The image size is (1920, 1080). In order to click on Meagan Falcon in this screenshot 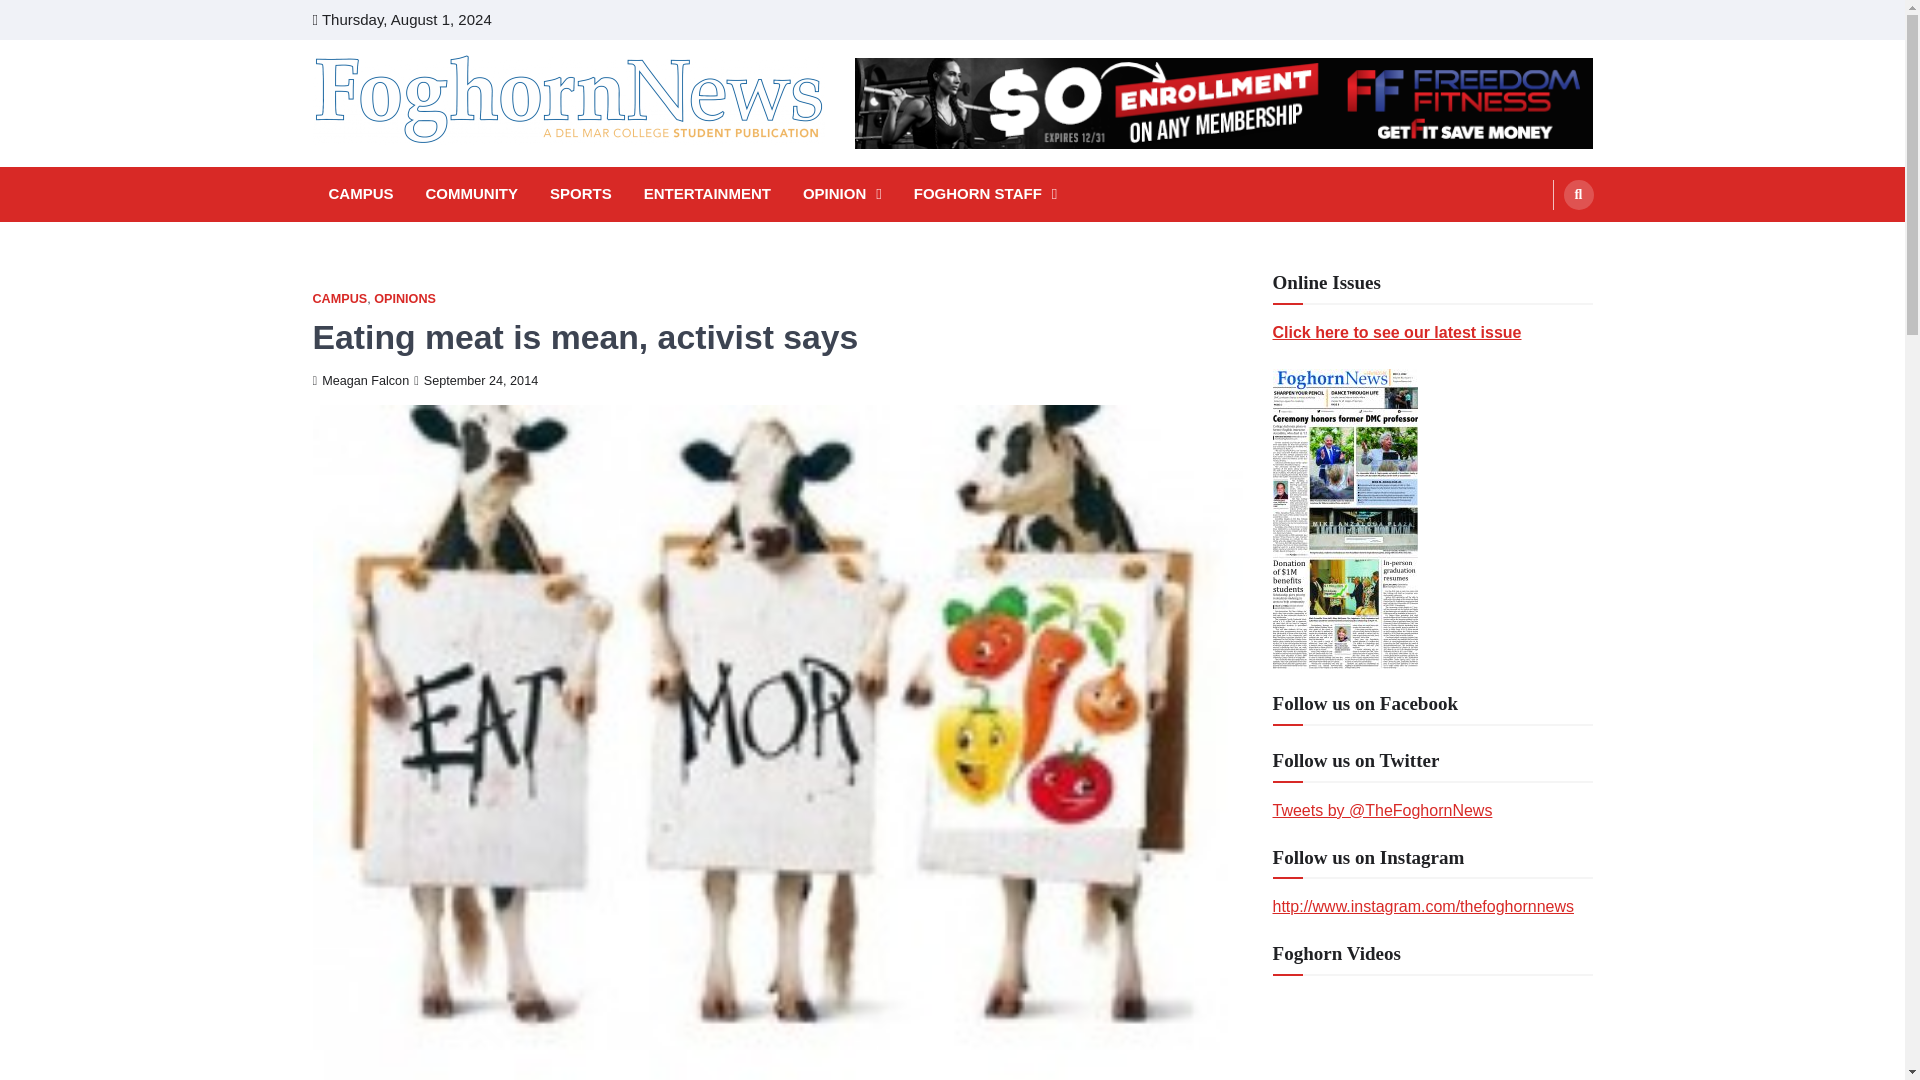, I will do `click(360, 380)`.